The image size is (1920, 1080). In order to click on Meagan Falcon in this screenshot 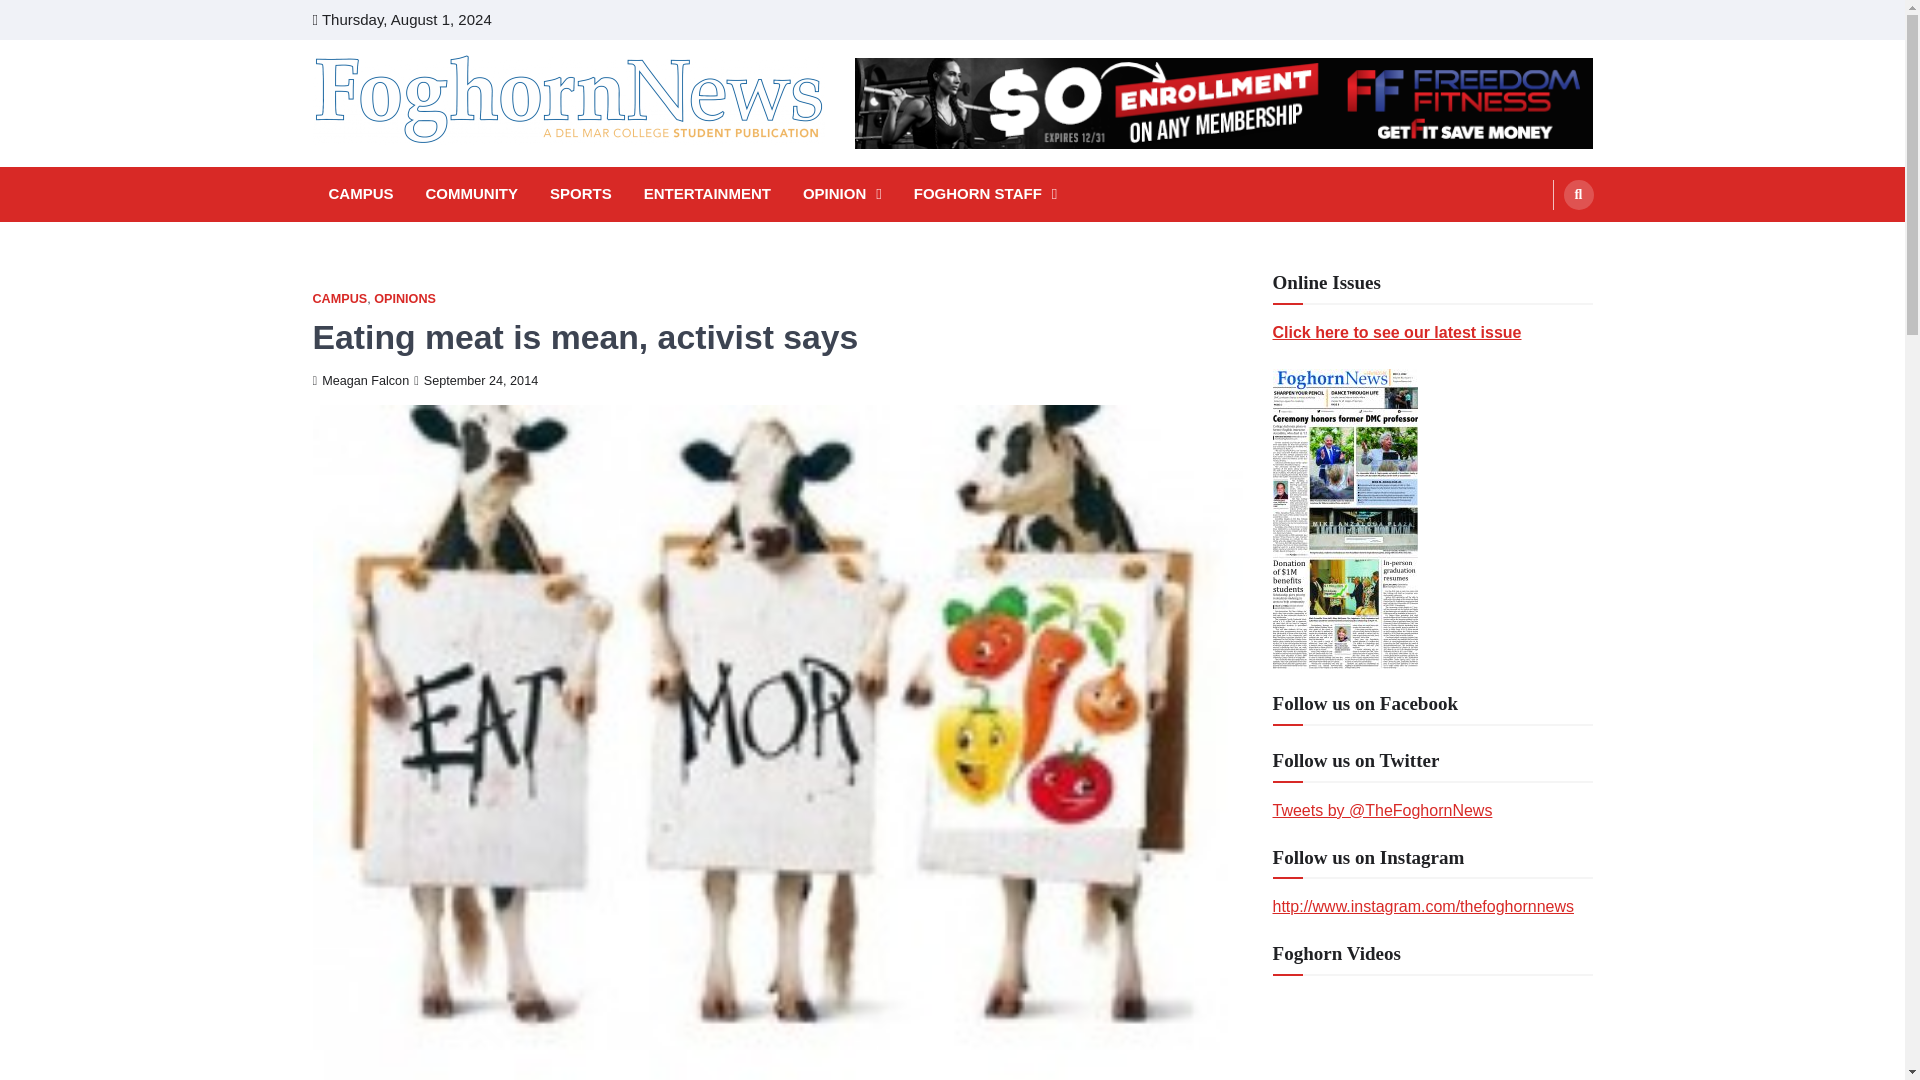, I will do `click(360, 380)`.